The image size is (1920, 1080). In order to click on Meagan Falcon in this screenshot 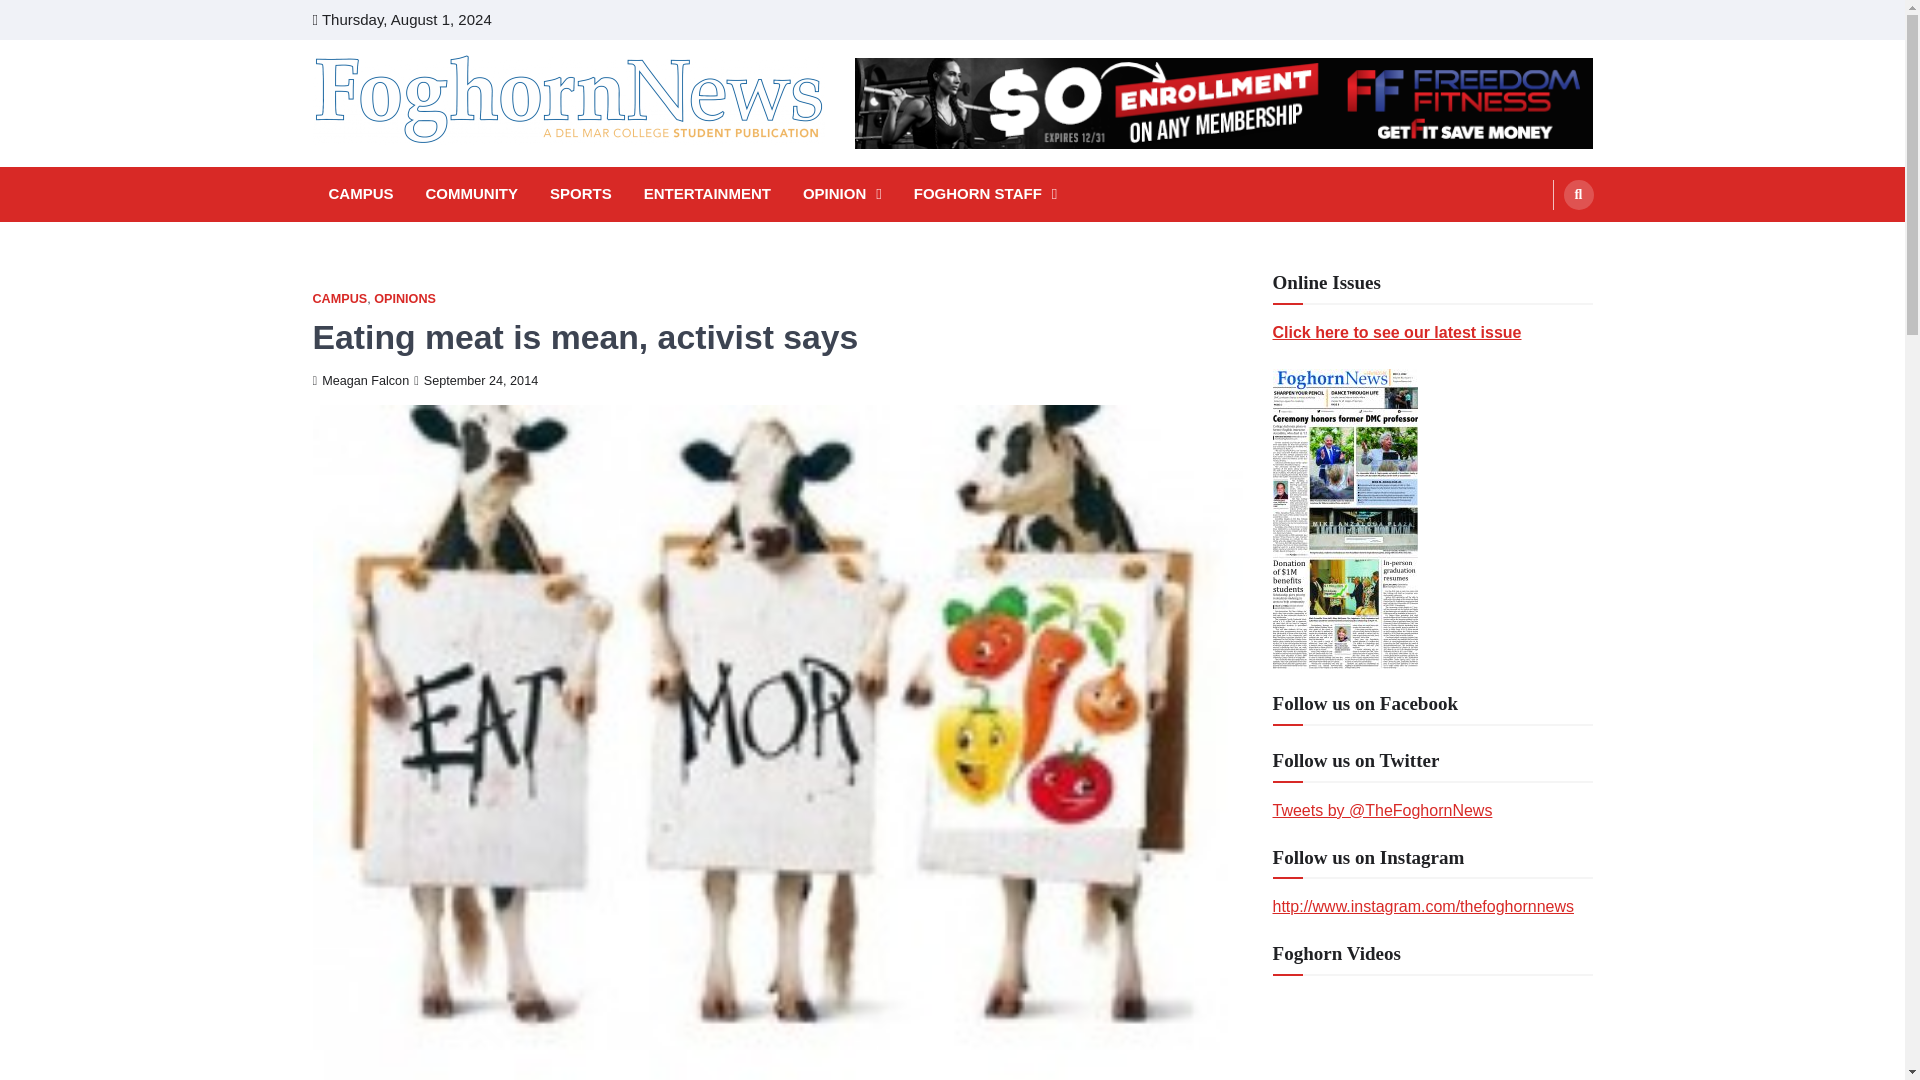, I will do `click(360, 380)`.